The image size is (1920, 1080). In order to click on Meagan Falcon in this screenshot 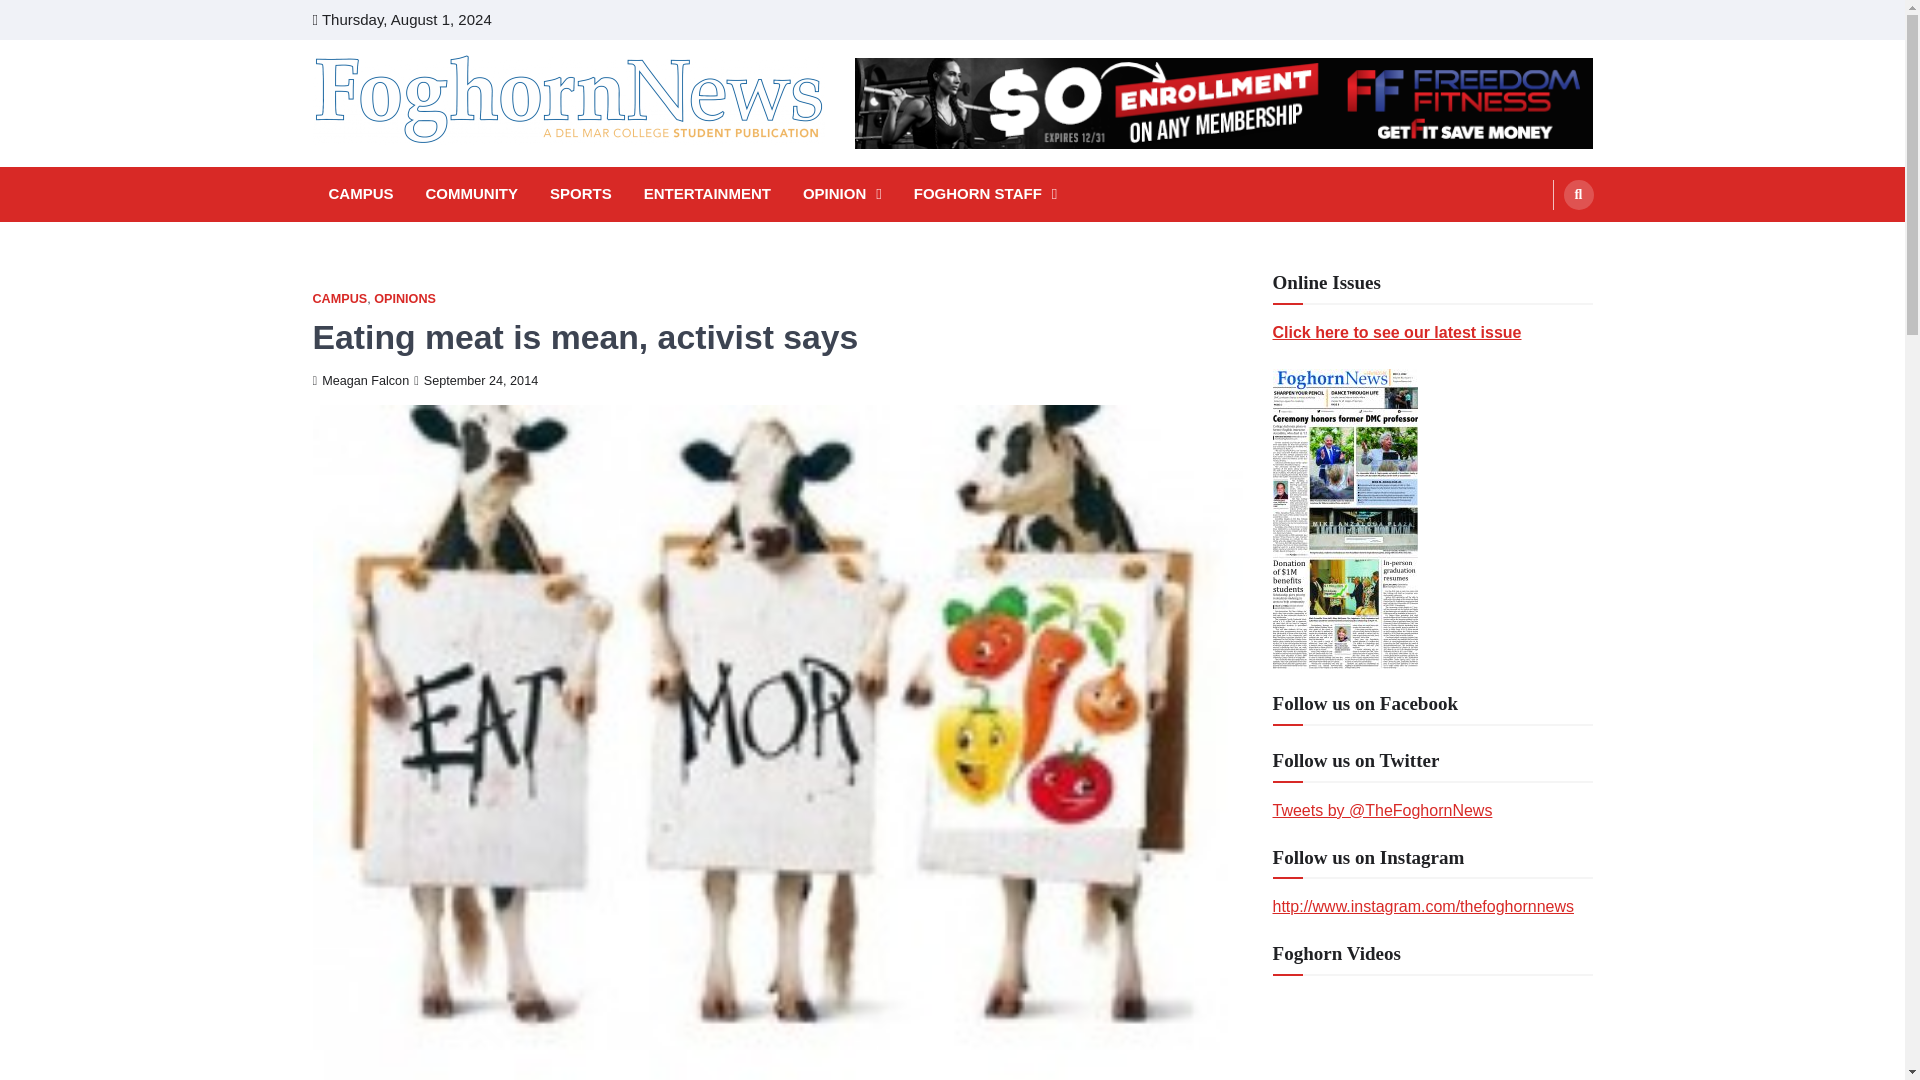, I will do `click(360, 380)`.